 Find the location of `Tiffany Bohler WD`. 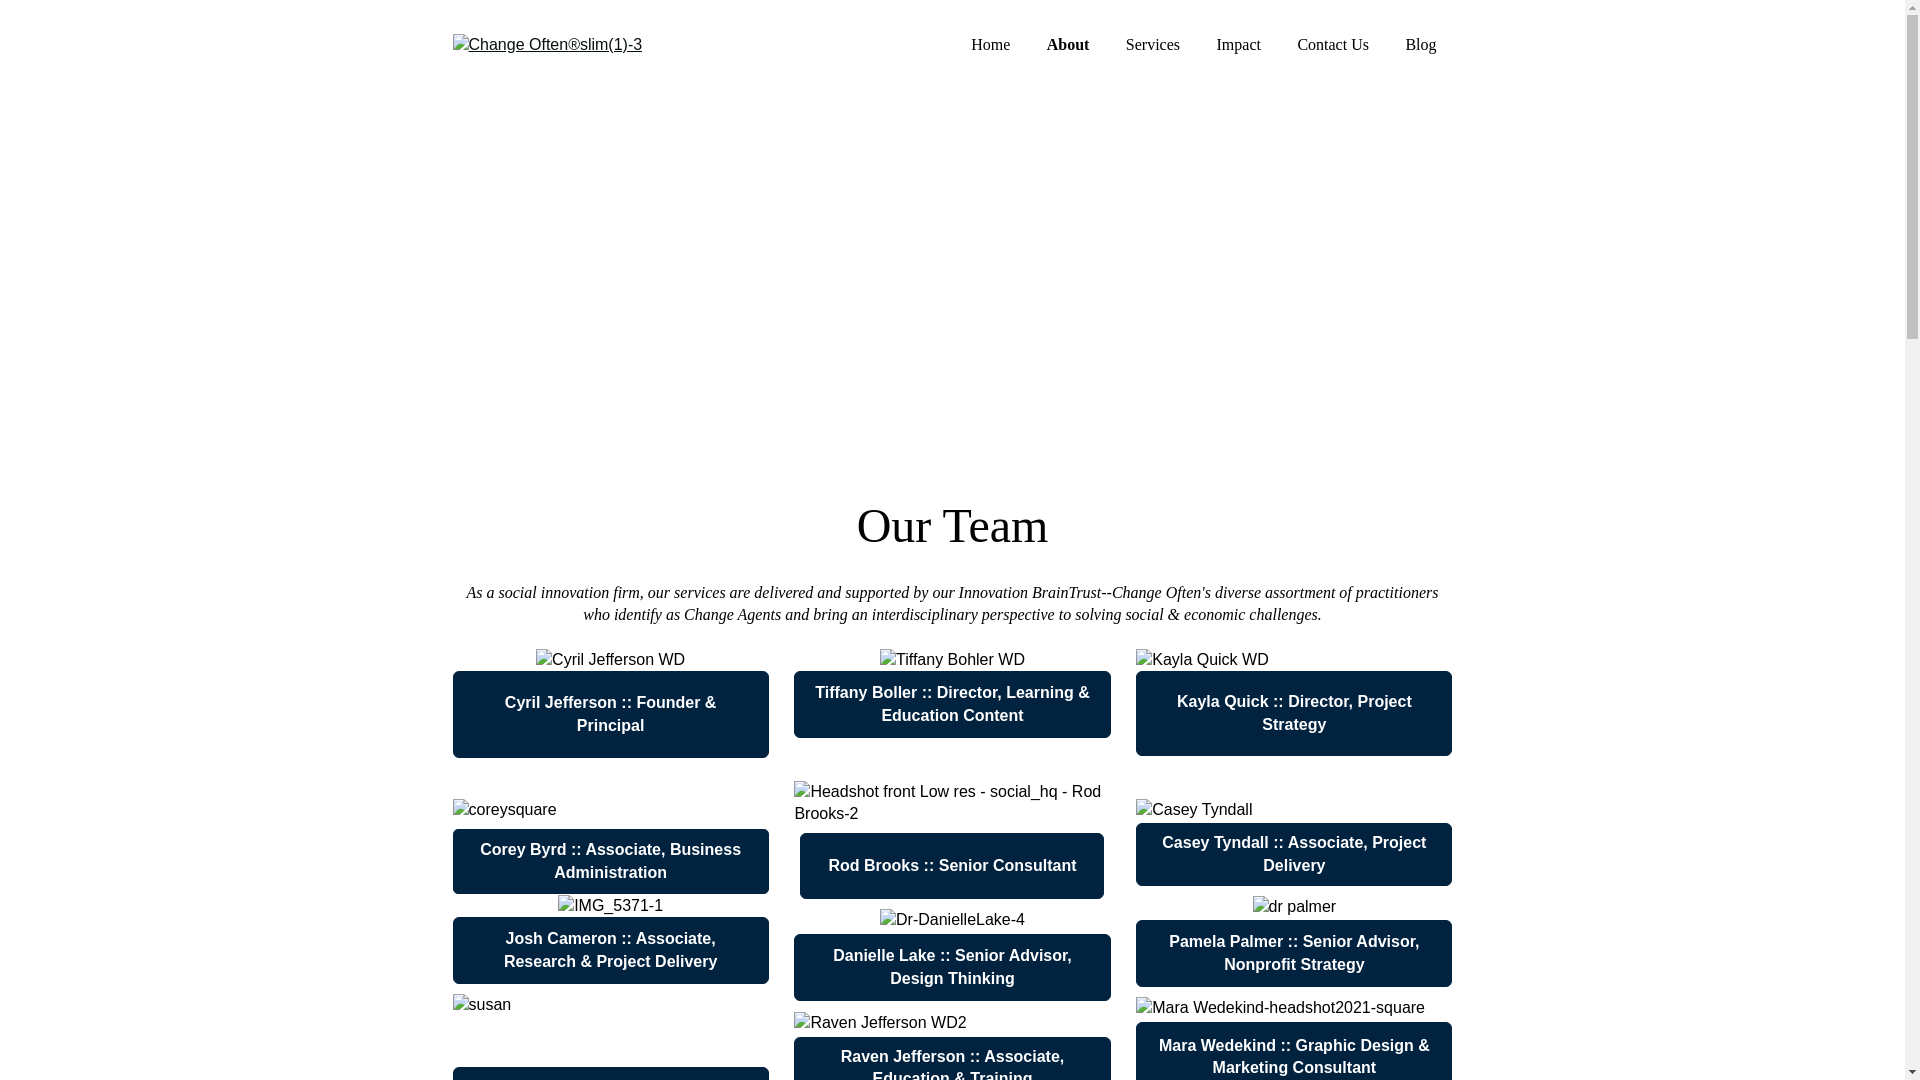

Tiffany Bohler WD is located at coordinates (952, 660).